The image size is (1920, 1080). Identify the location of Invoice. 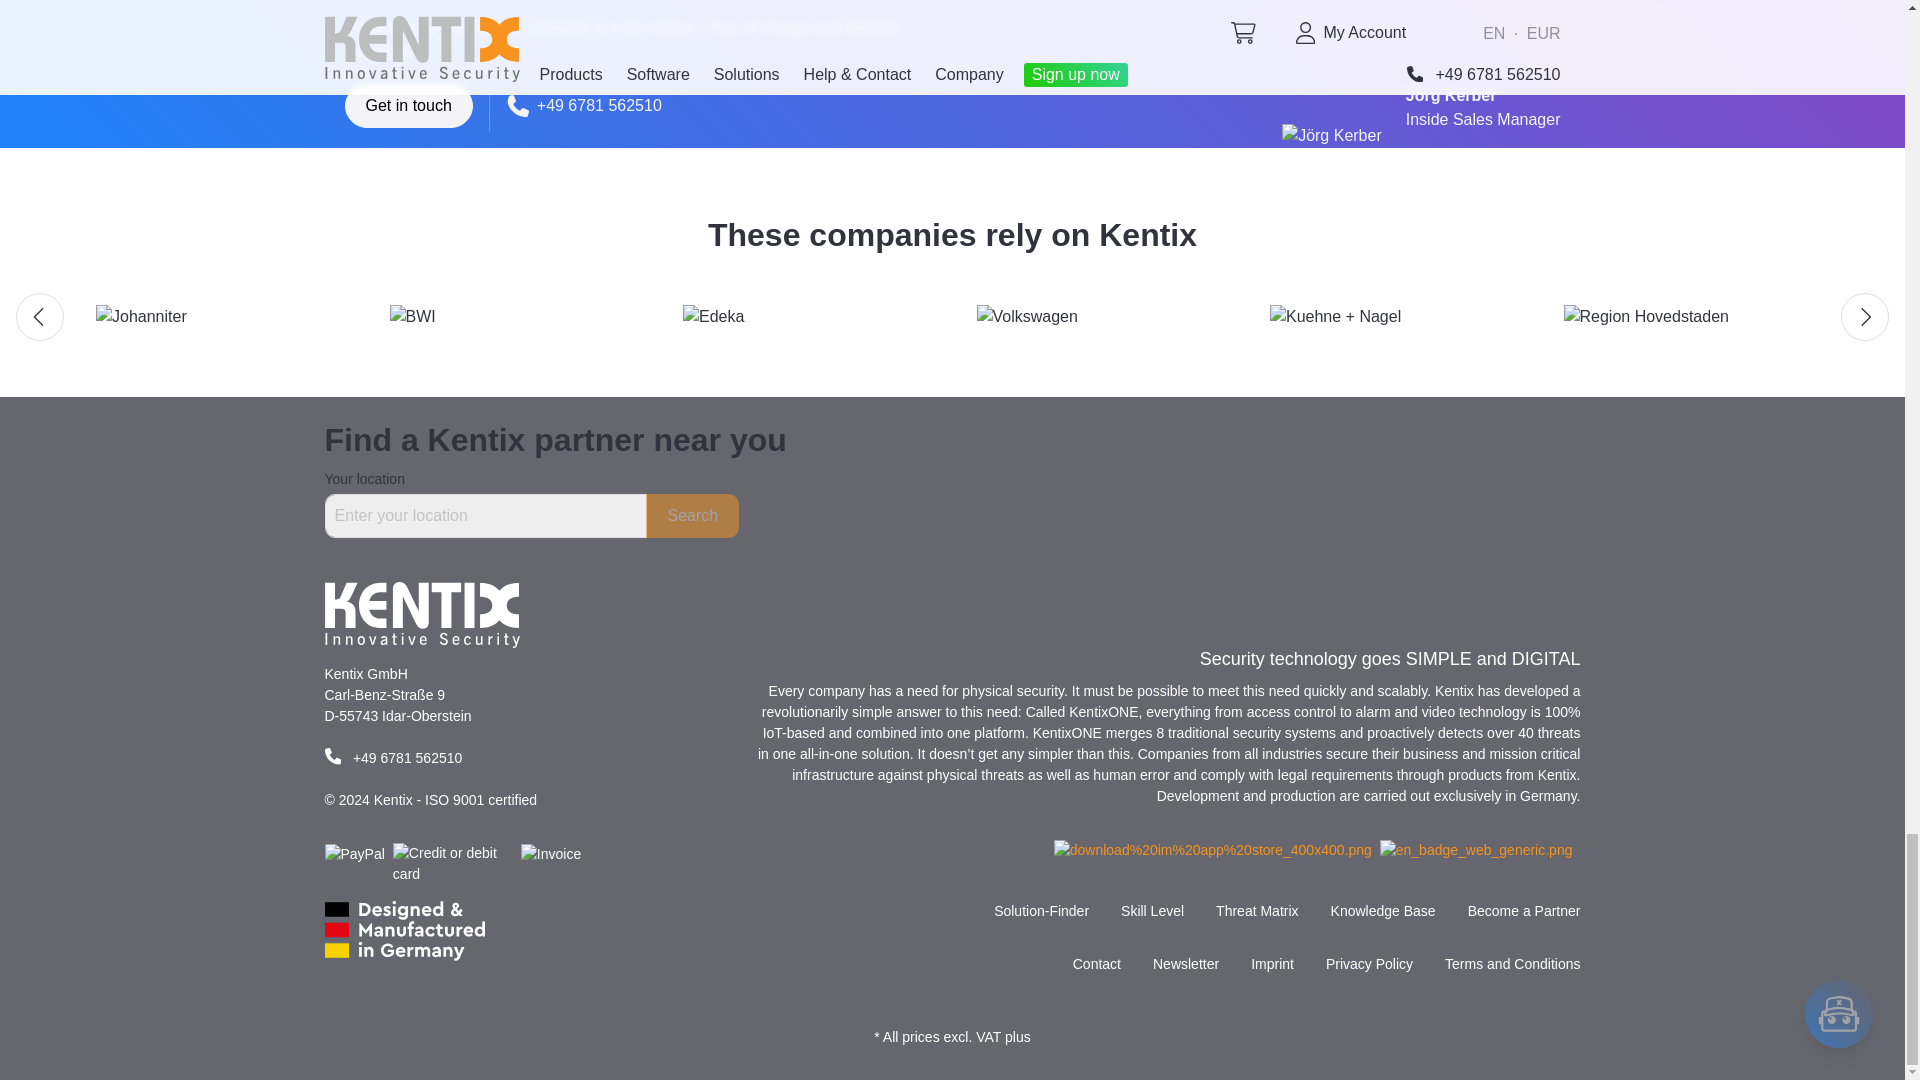
(550, 854).